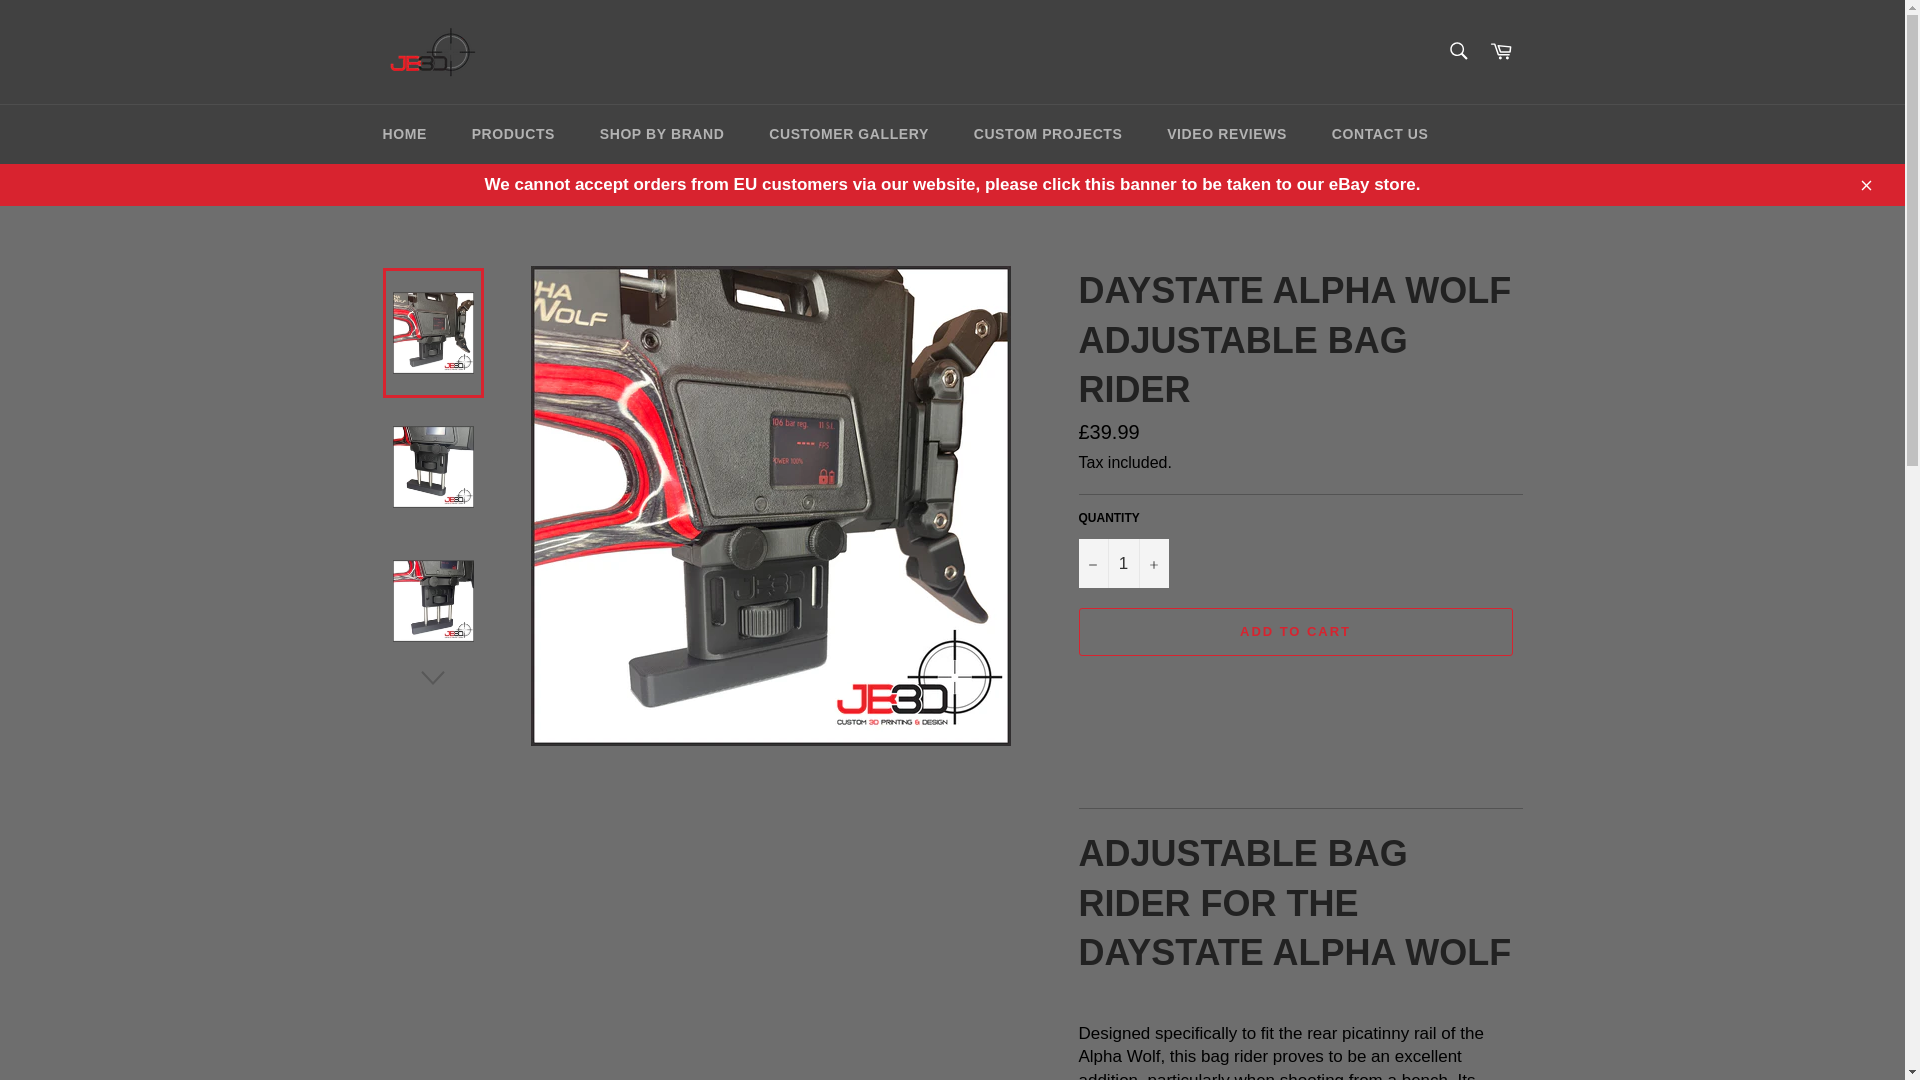  I want to click on CUSTOMER GALLERY, so click(848, 134).